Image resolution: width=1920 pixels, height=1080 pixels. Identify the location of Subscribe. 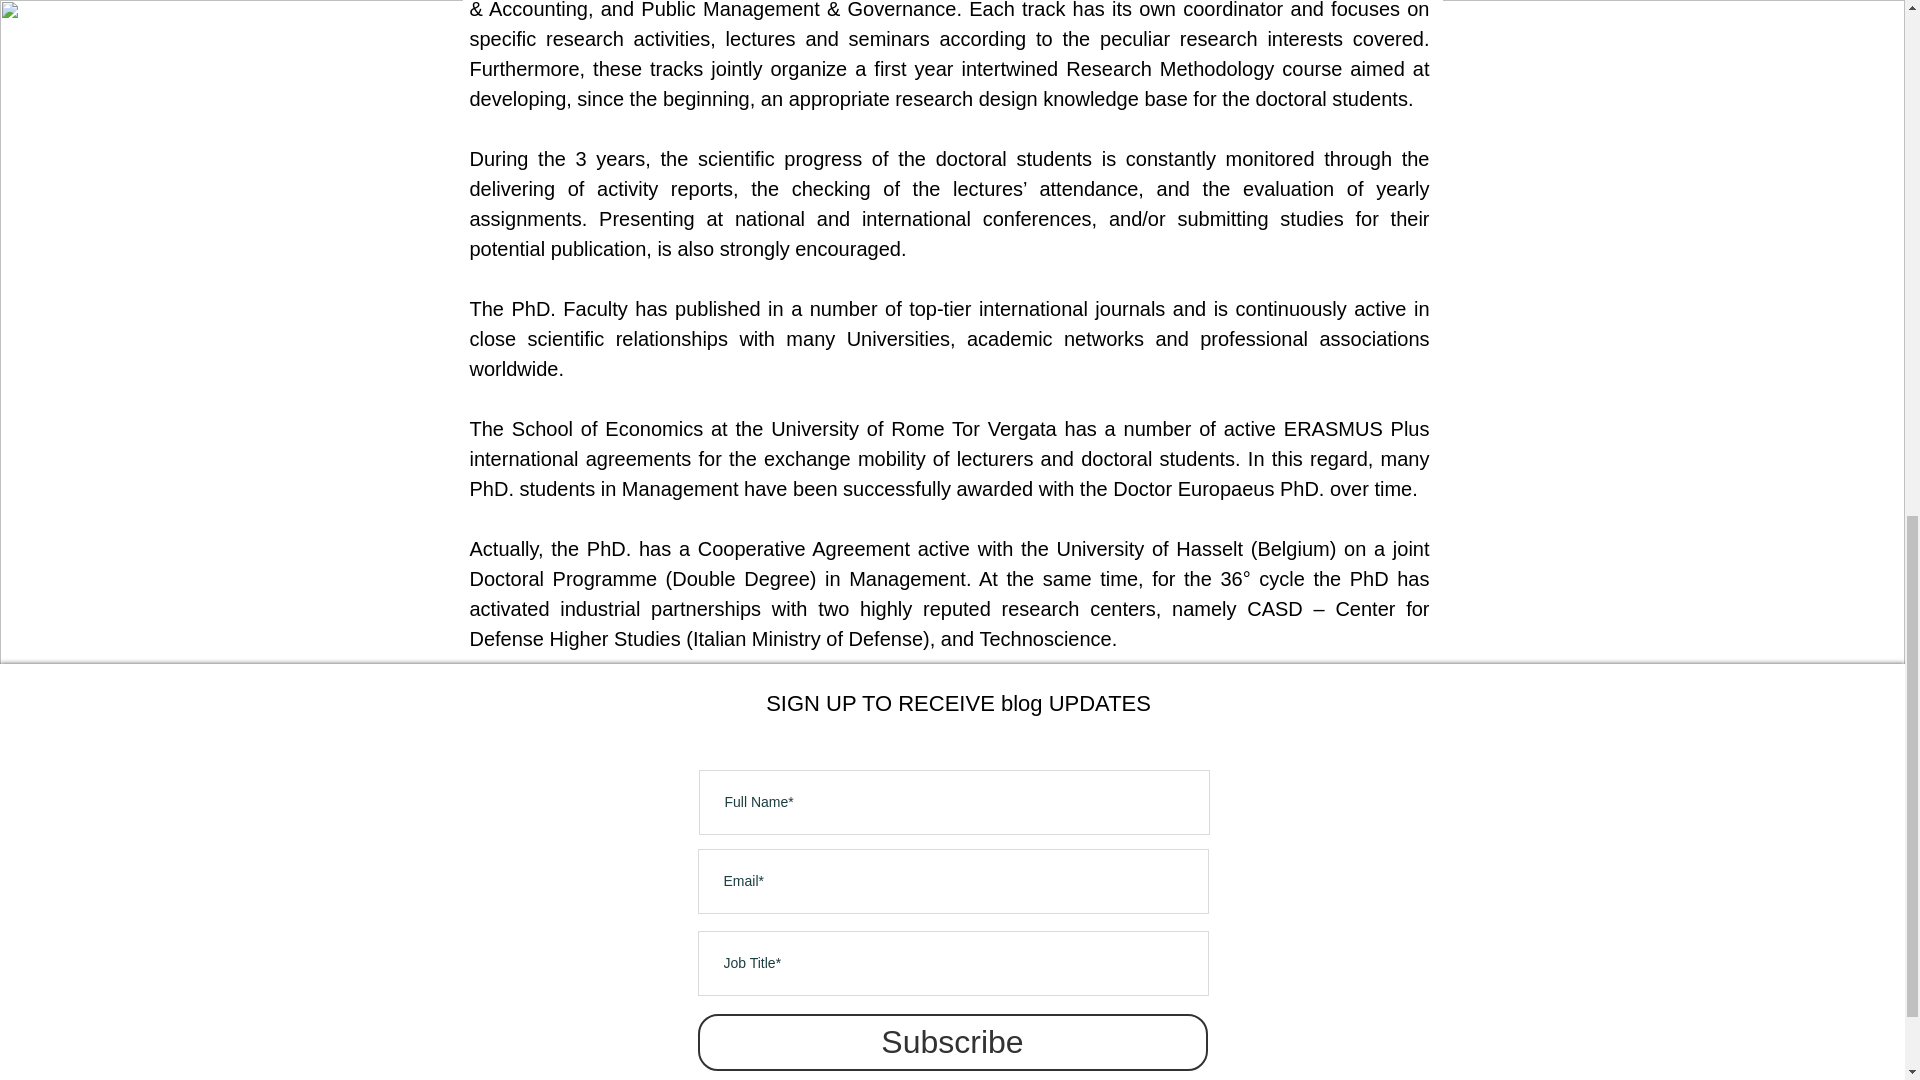
(952, 1042).